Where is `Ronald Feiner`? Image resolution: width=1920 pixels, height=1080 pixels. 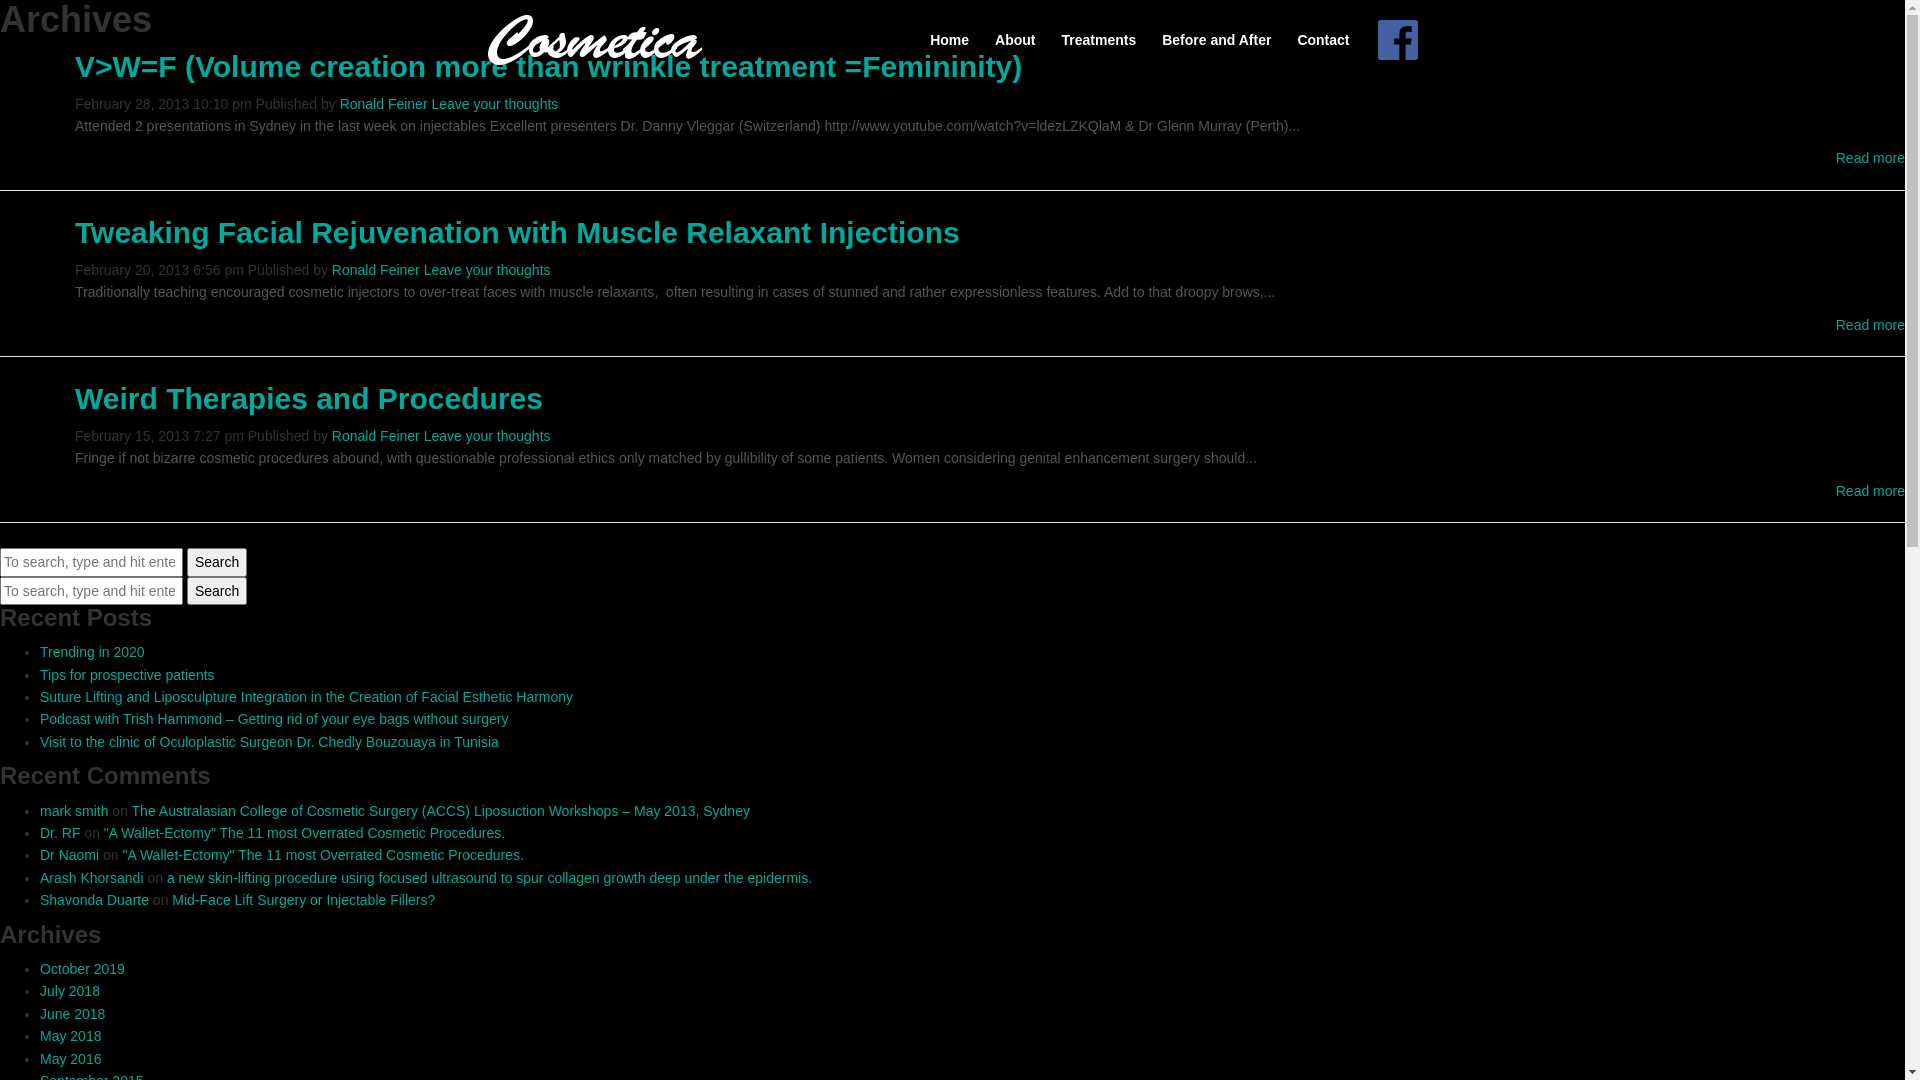
Ronald Feiner is located at coordinates (376, 270).